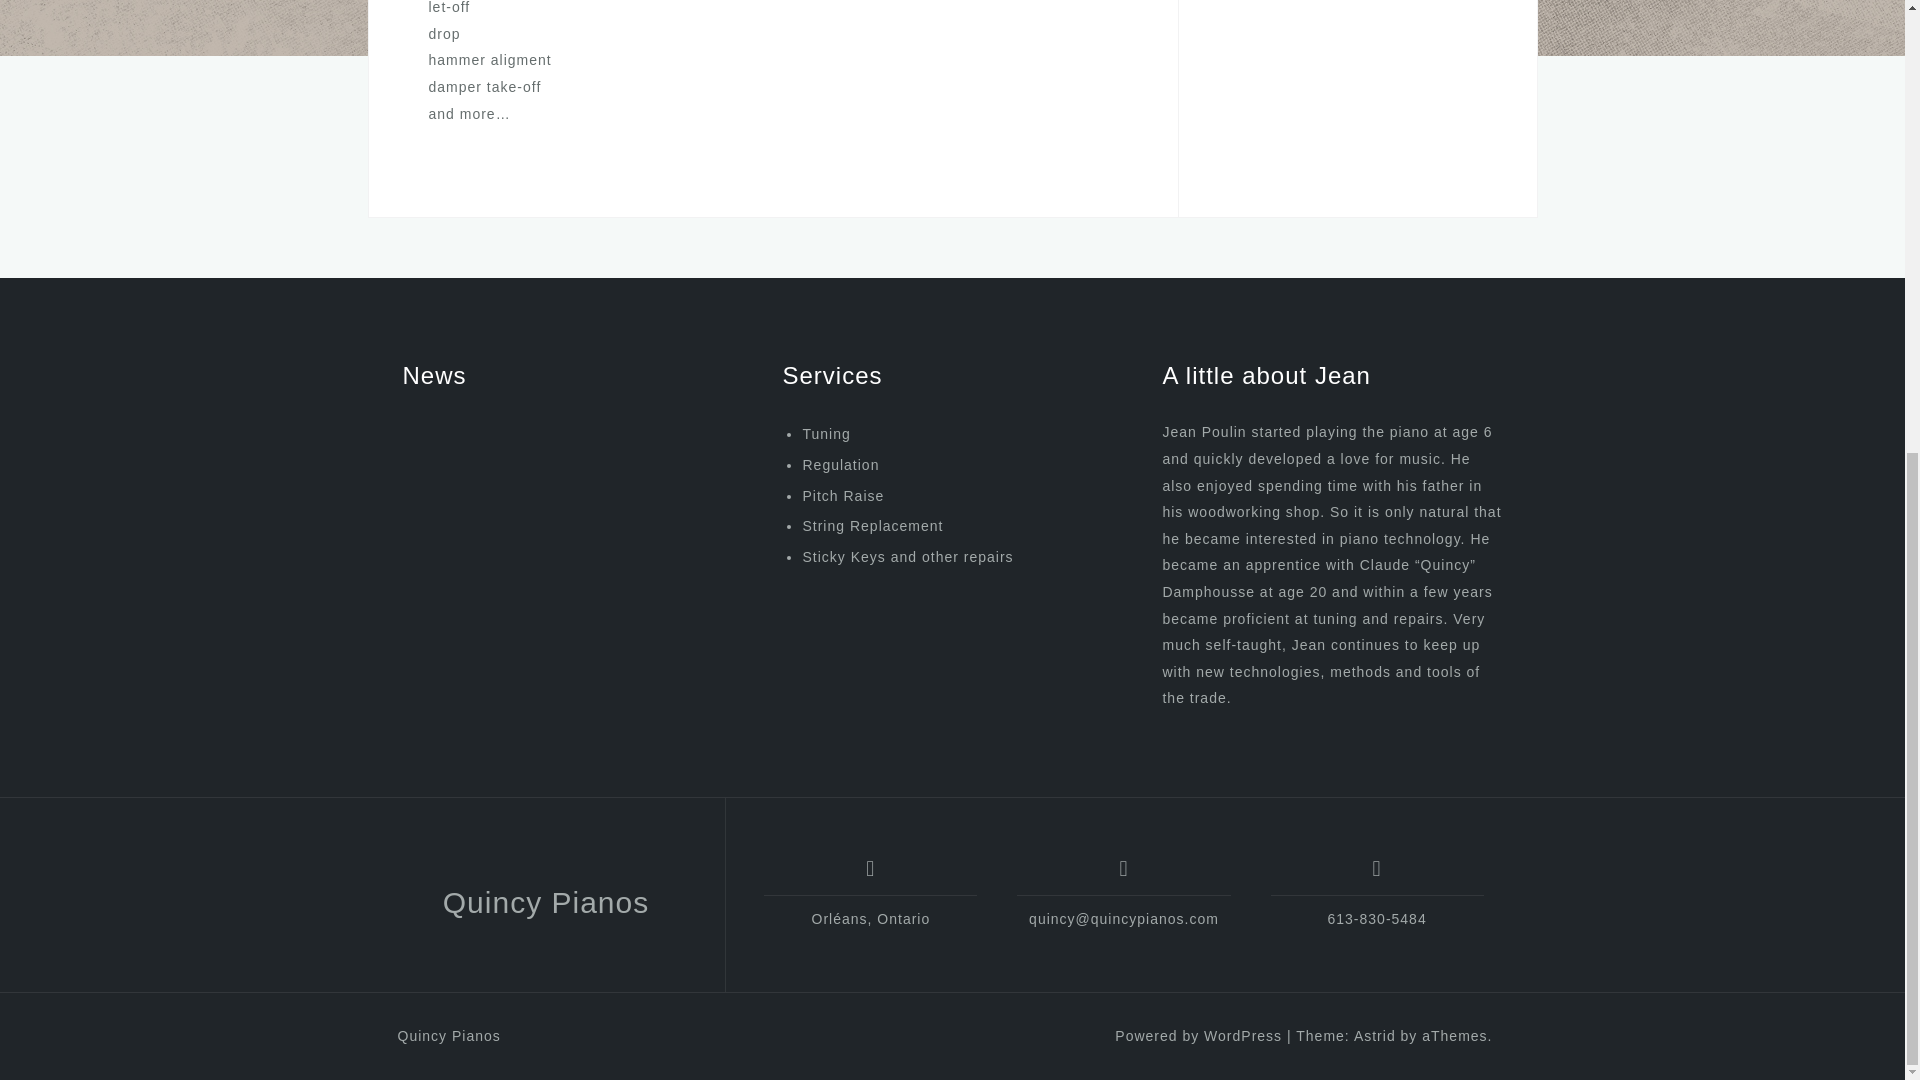  I want to click on Astrid, so click(1374, 1036).